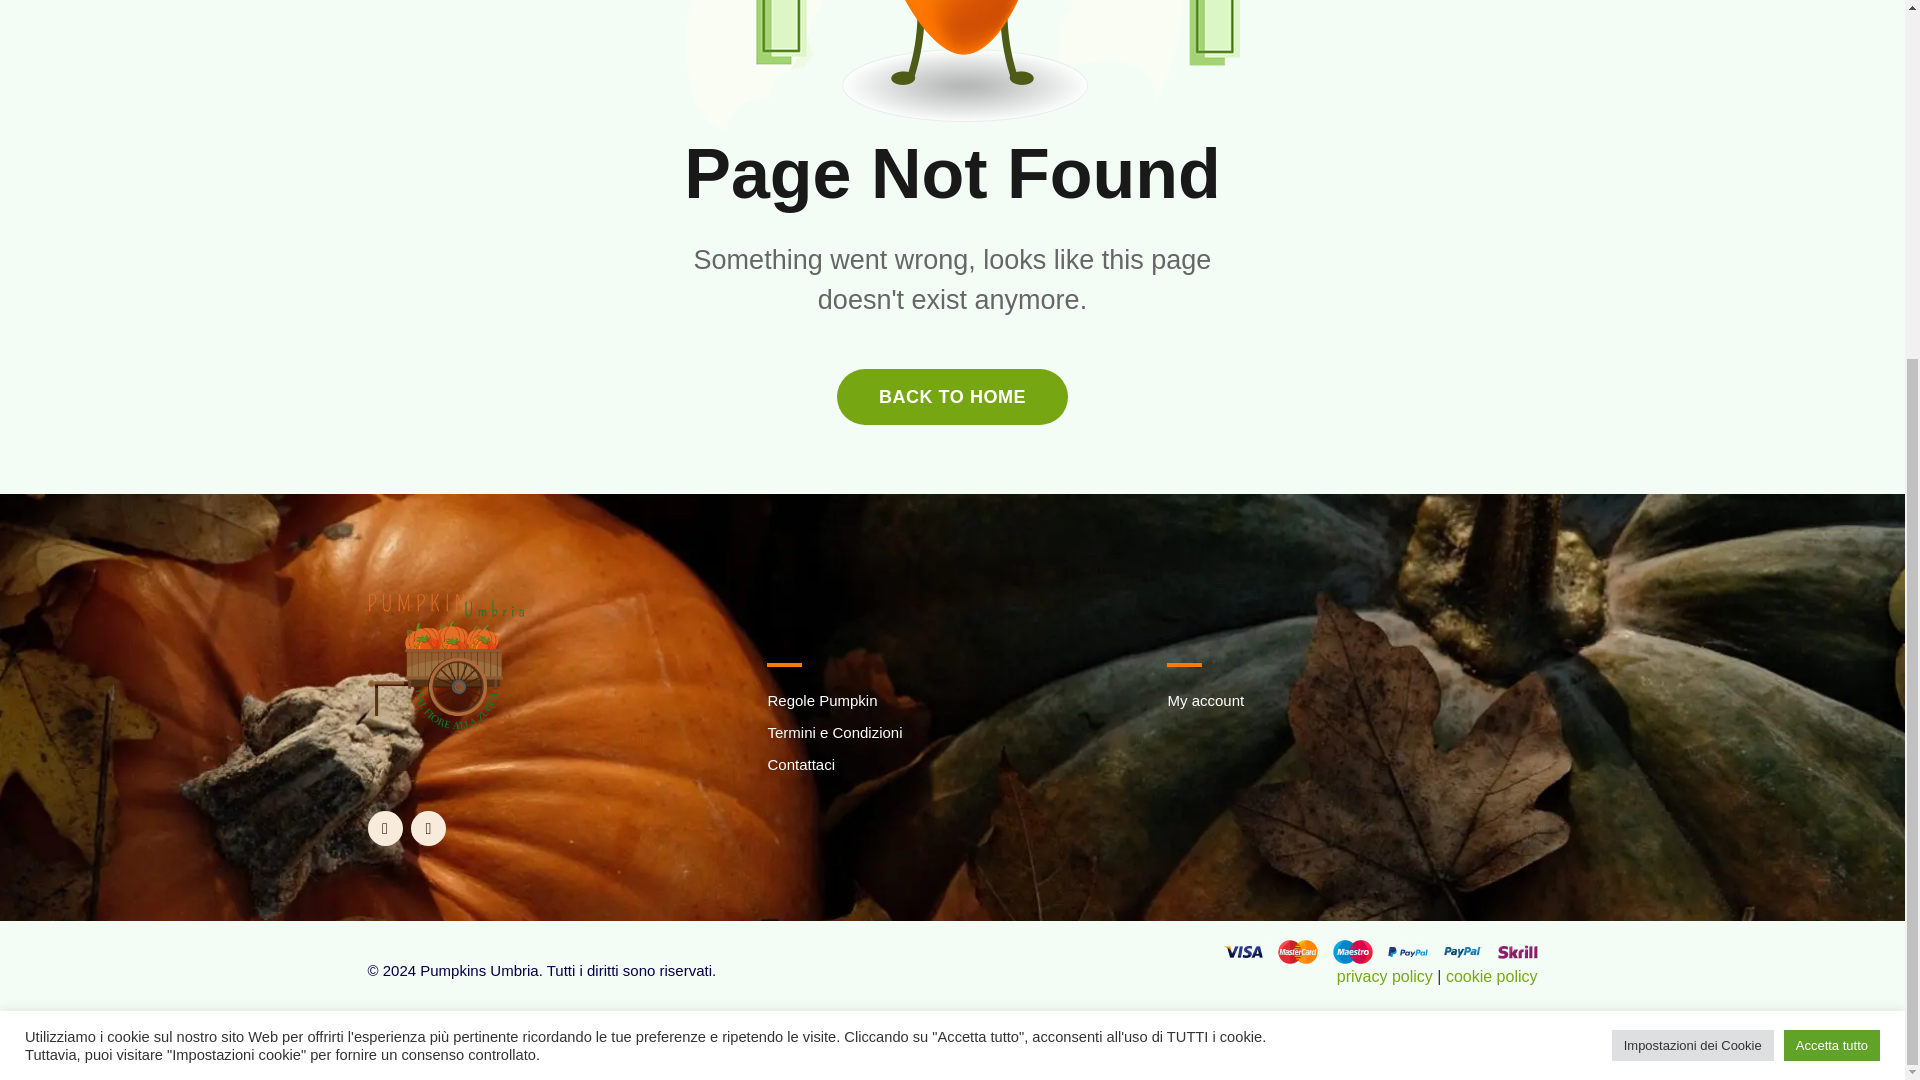  What do you see at coordinates (1693, 519) in the screenshot?
I see `Impostazioni dei Cookie` at bounding box center [1693, 519].